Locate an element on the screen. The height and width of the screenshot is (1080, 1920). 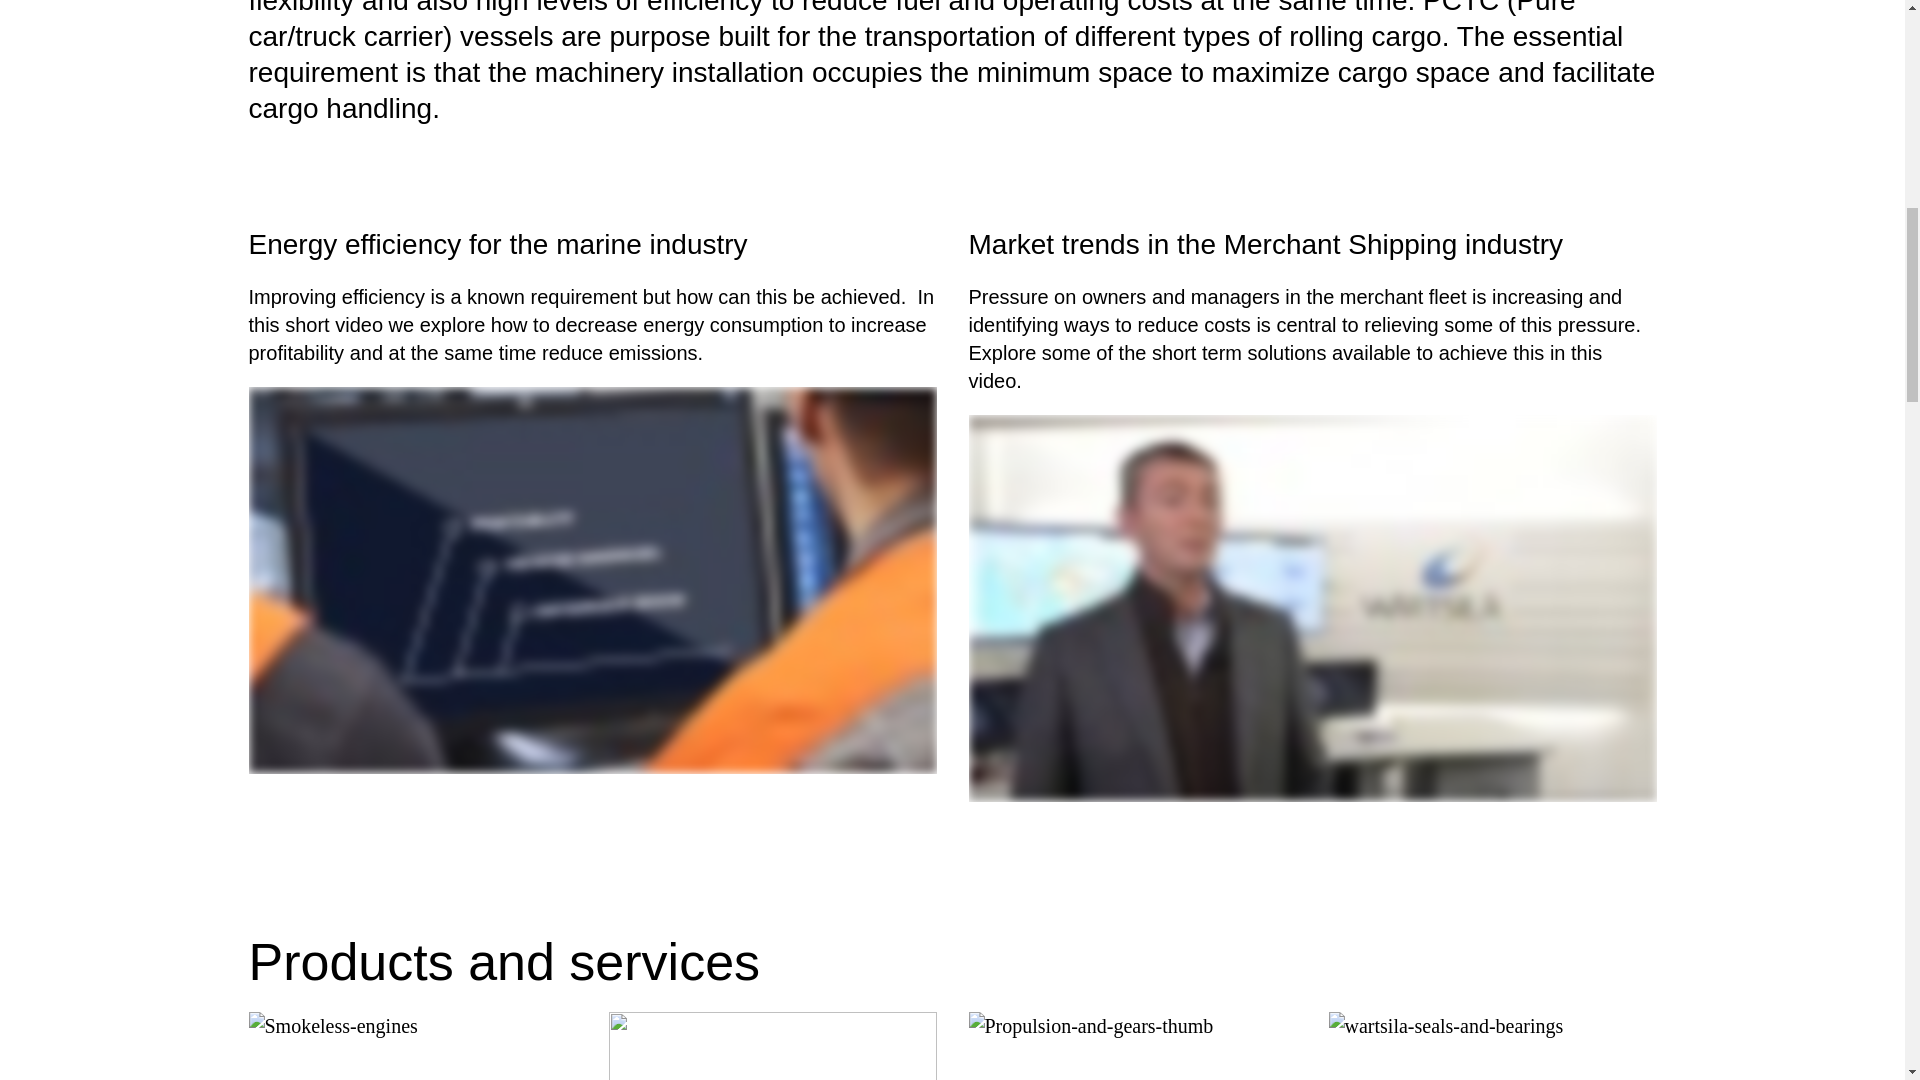
Electric shipping and hybrid ships is located at coordinates (772, 1046).